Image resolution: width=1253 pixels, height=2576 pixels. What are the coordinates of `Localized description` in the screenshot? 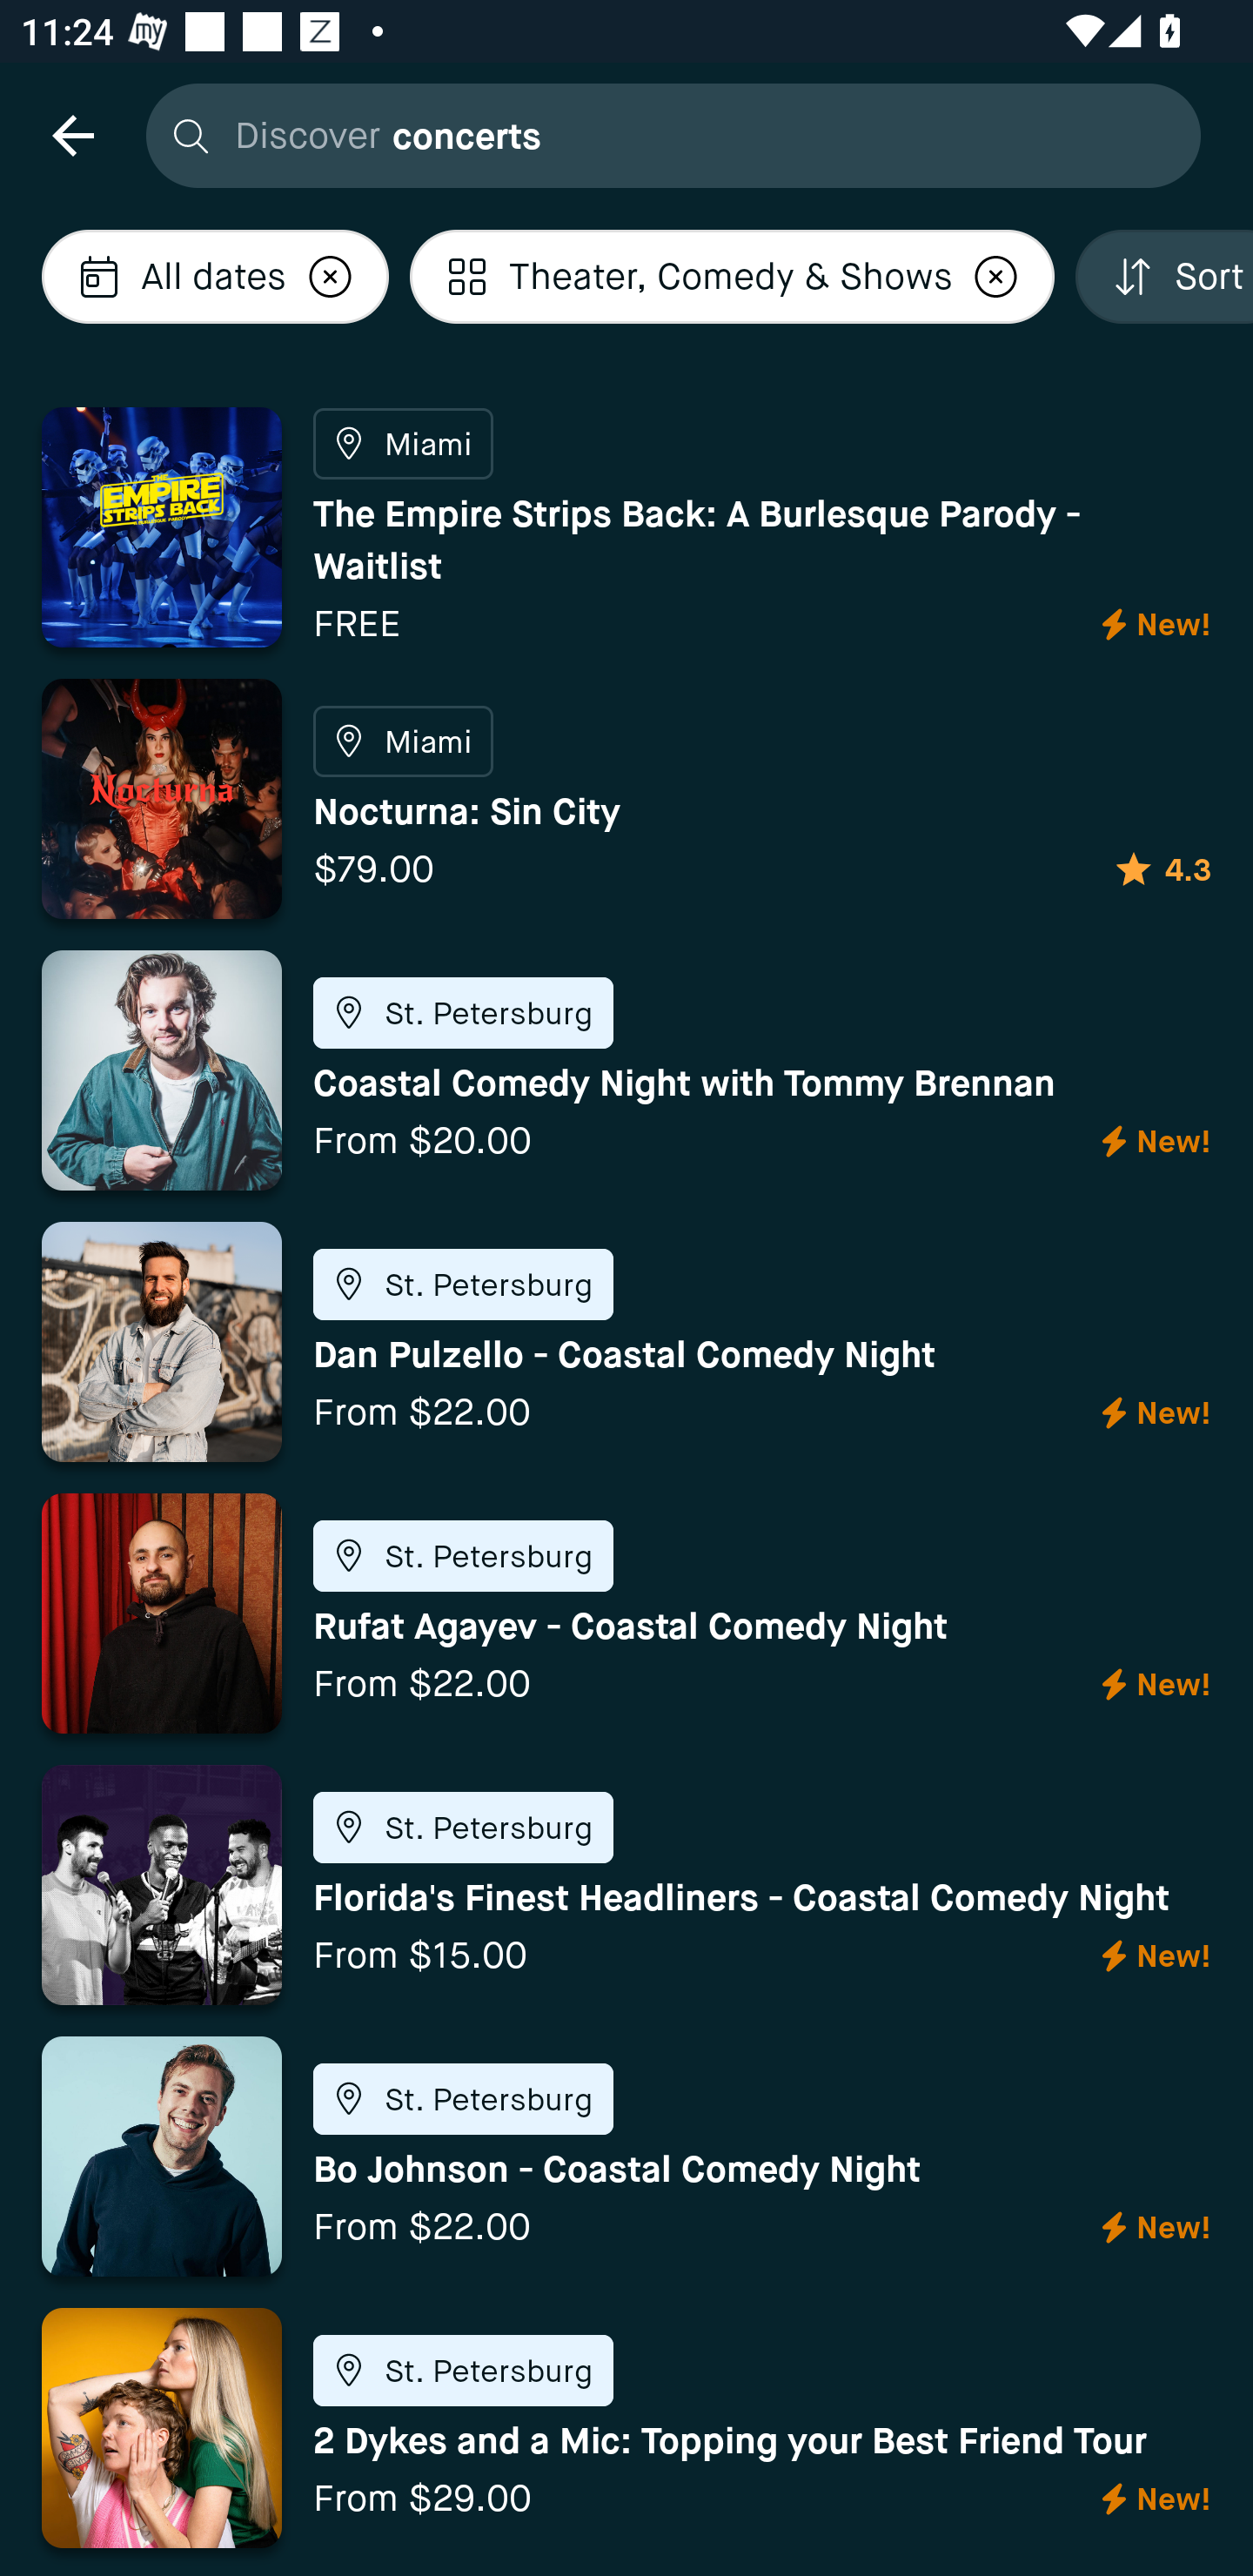 It's located at (331, 277).